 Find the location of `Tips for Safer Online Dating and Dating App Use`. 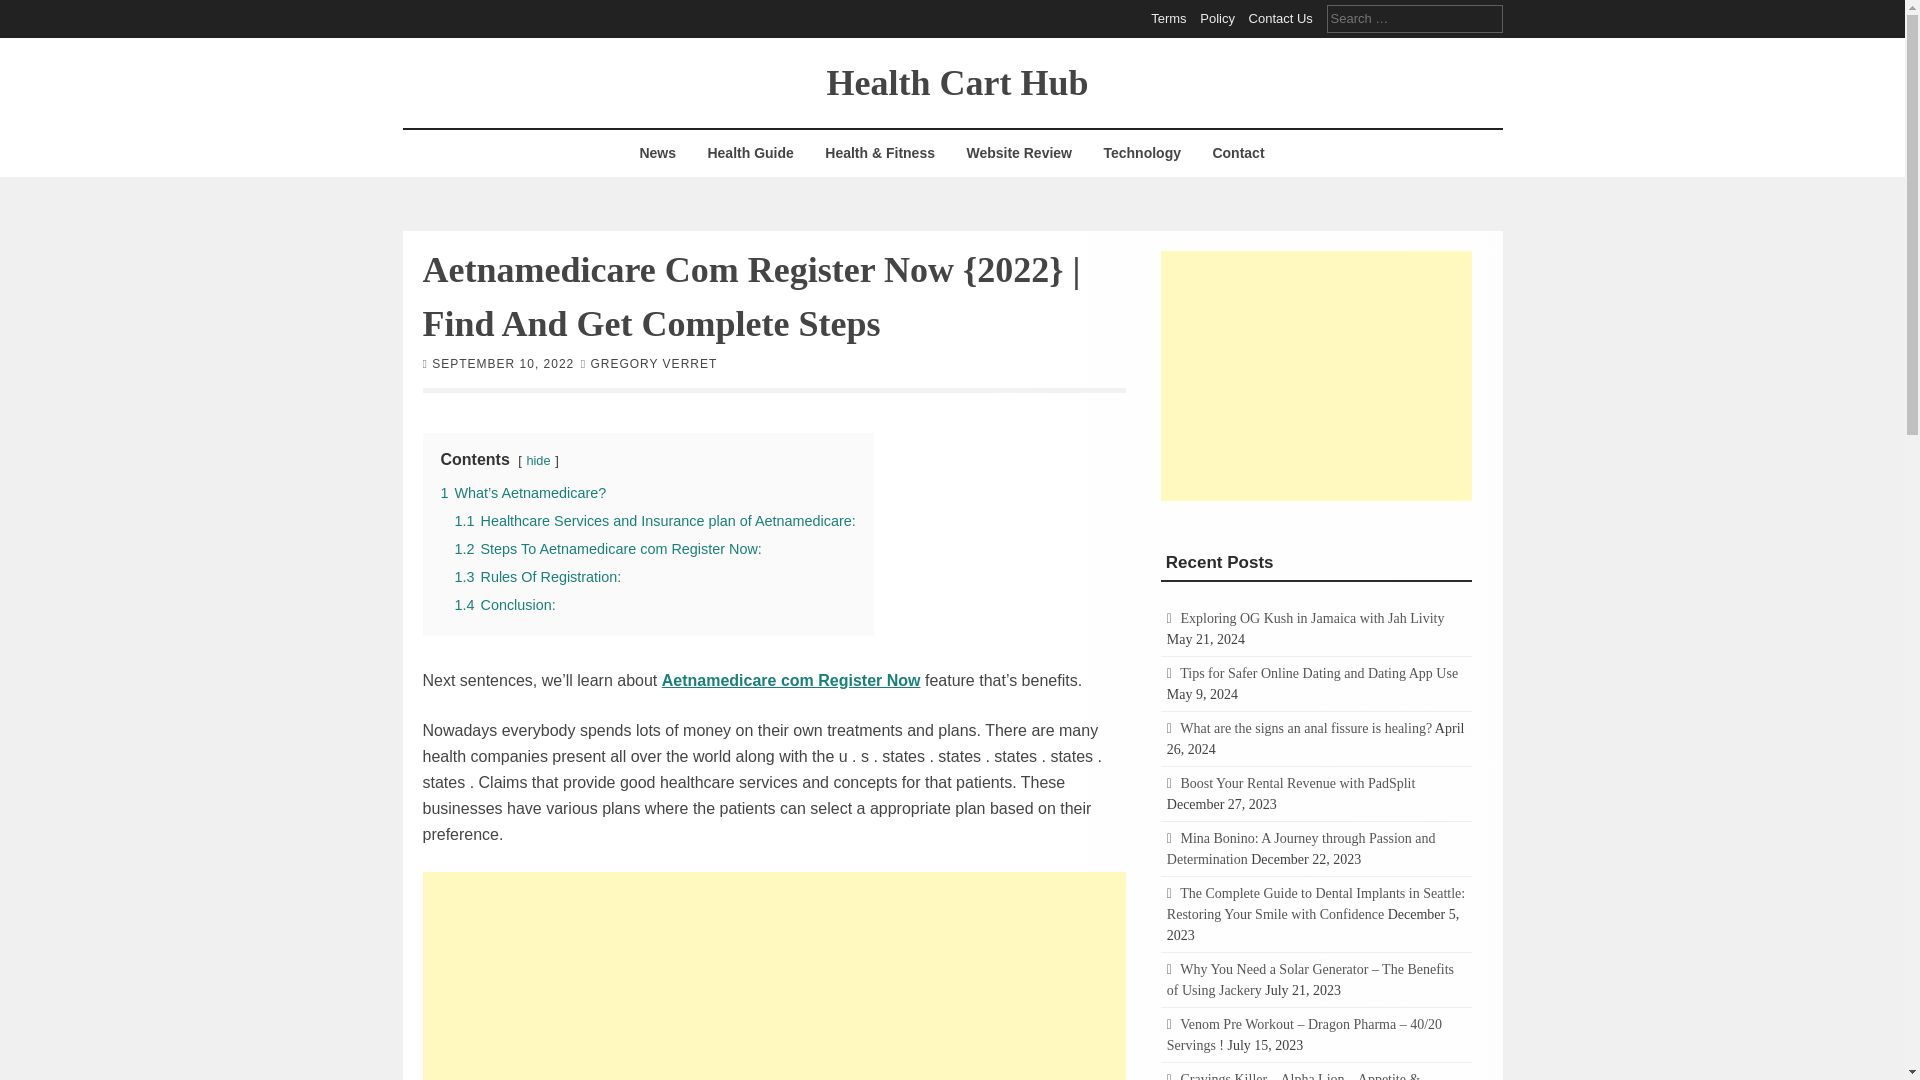

Tips for Safer Online Dating and Dating App Use is located at coordinates (1318, 674).